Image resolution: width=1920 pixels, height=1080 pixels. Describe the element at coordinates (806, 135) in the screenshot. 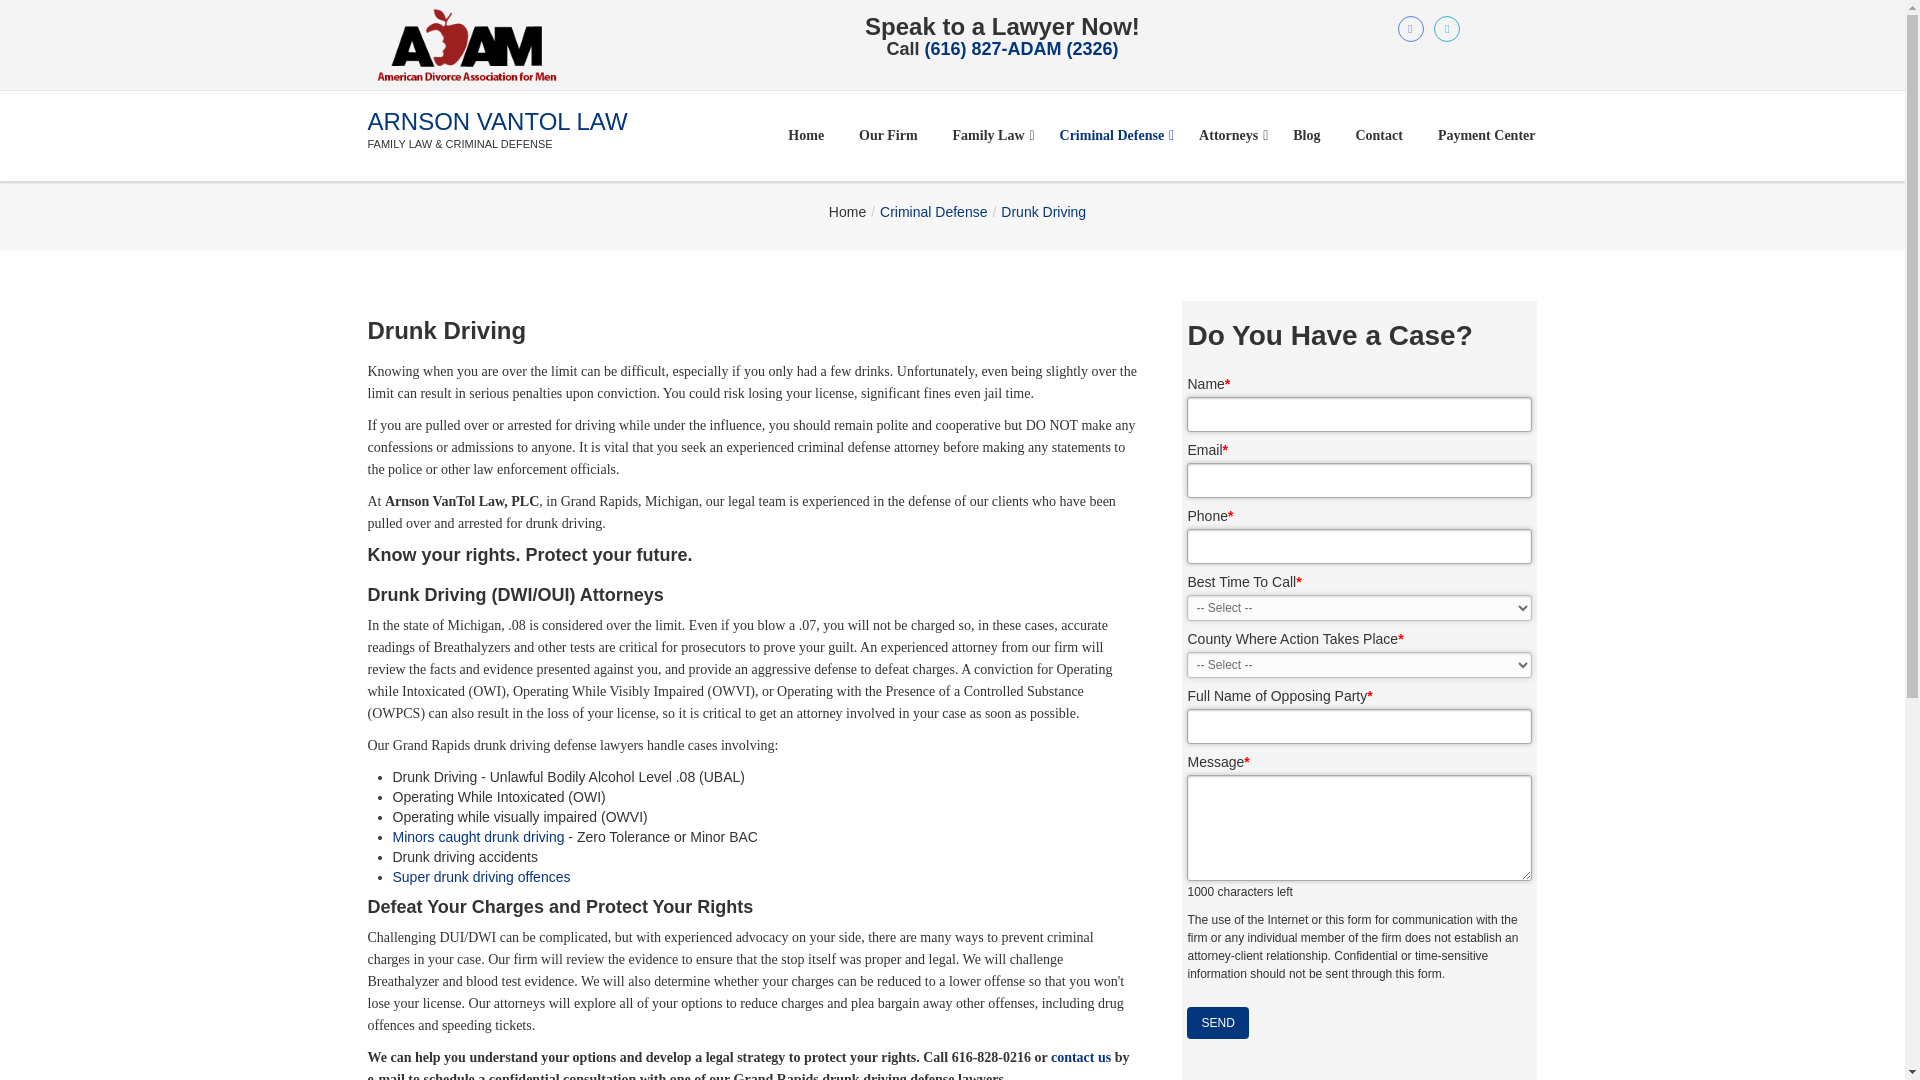

I see `Home` at that location.